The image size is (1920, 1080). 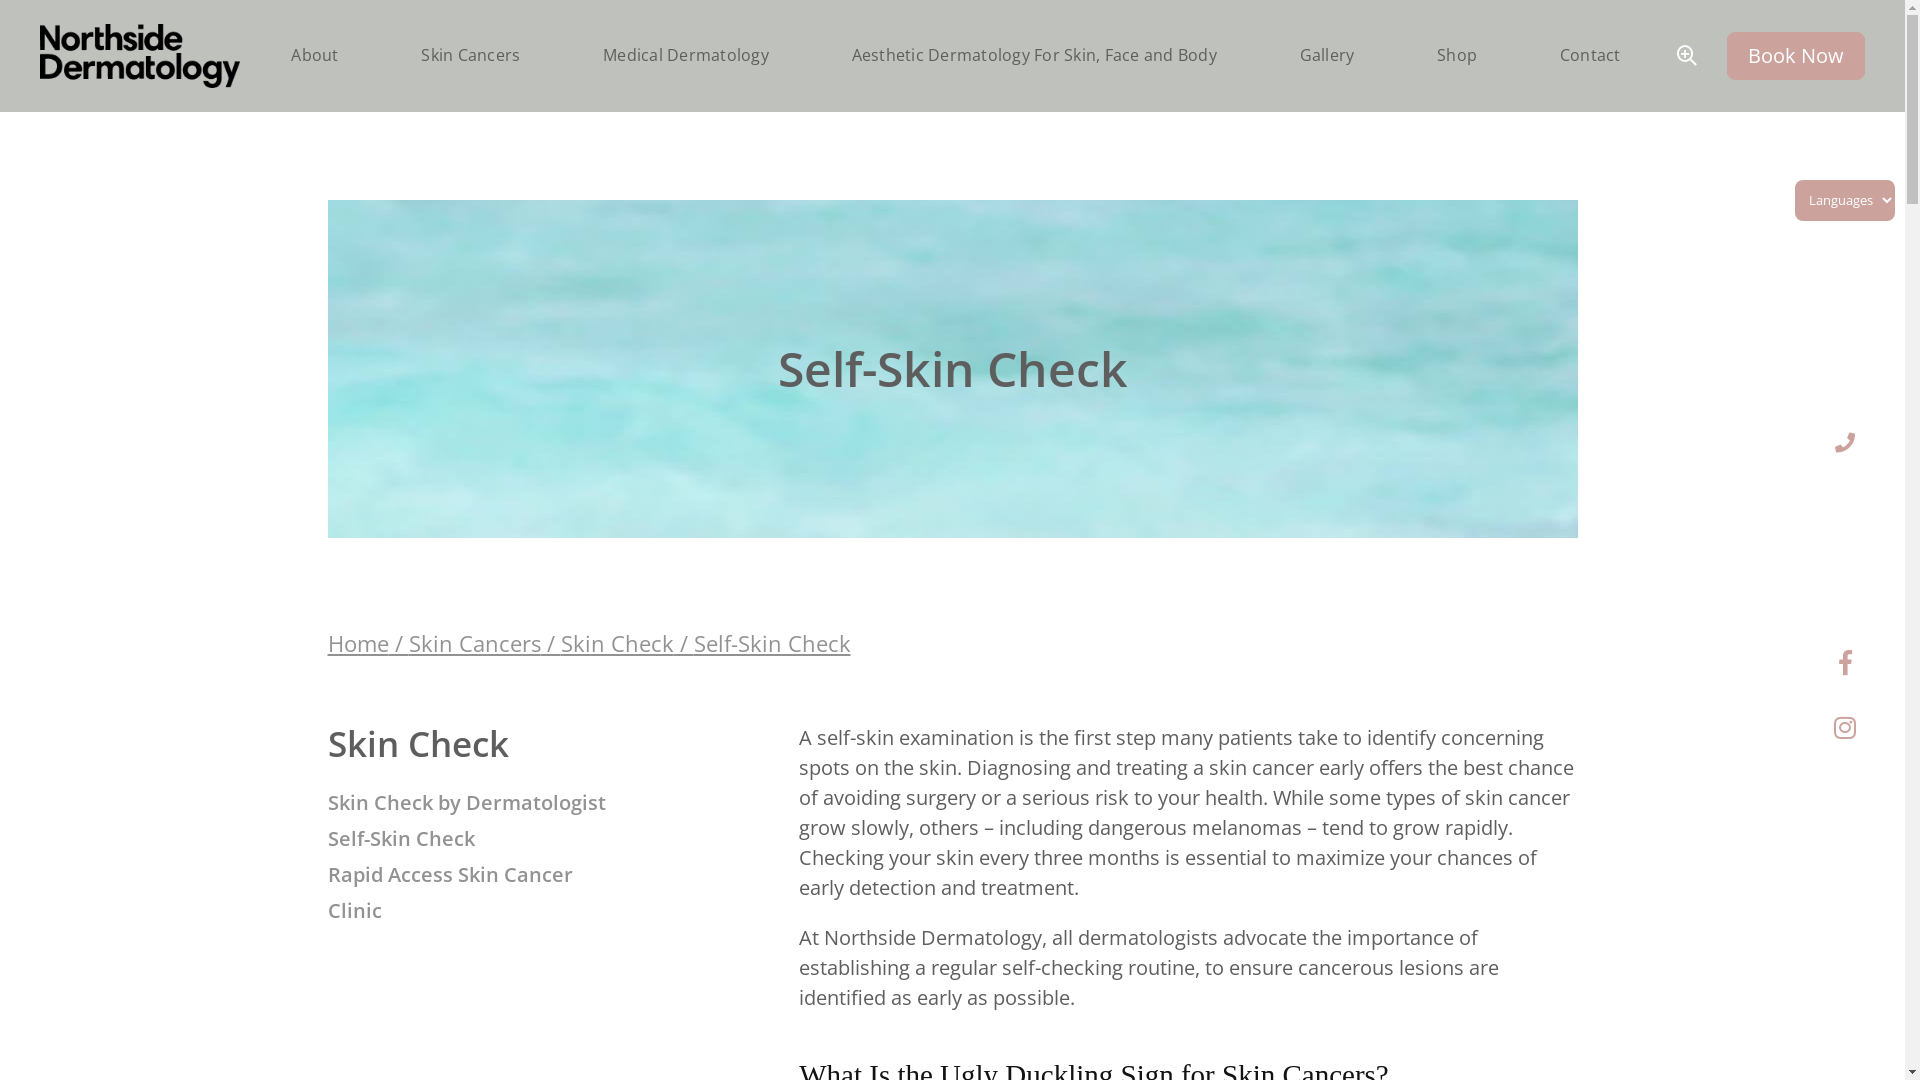 What do you see at coordinates (1590, 56) in the screenshot?
I see `Contact` at bounding box center [1590, 56].